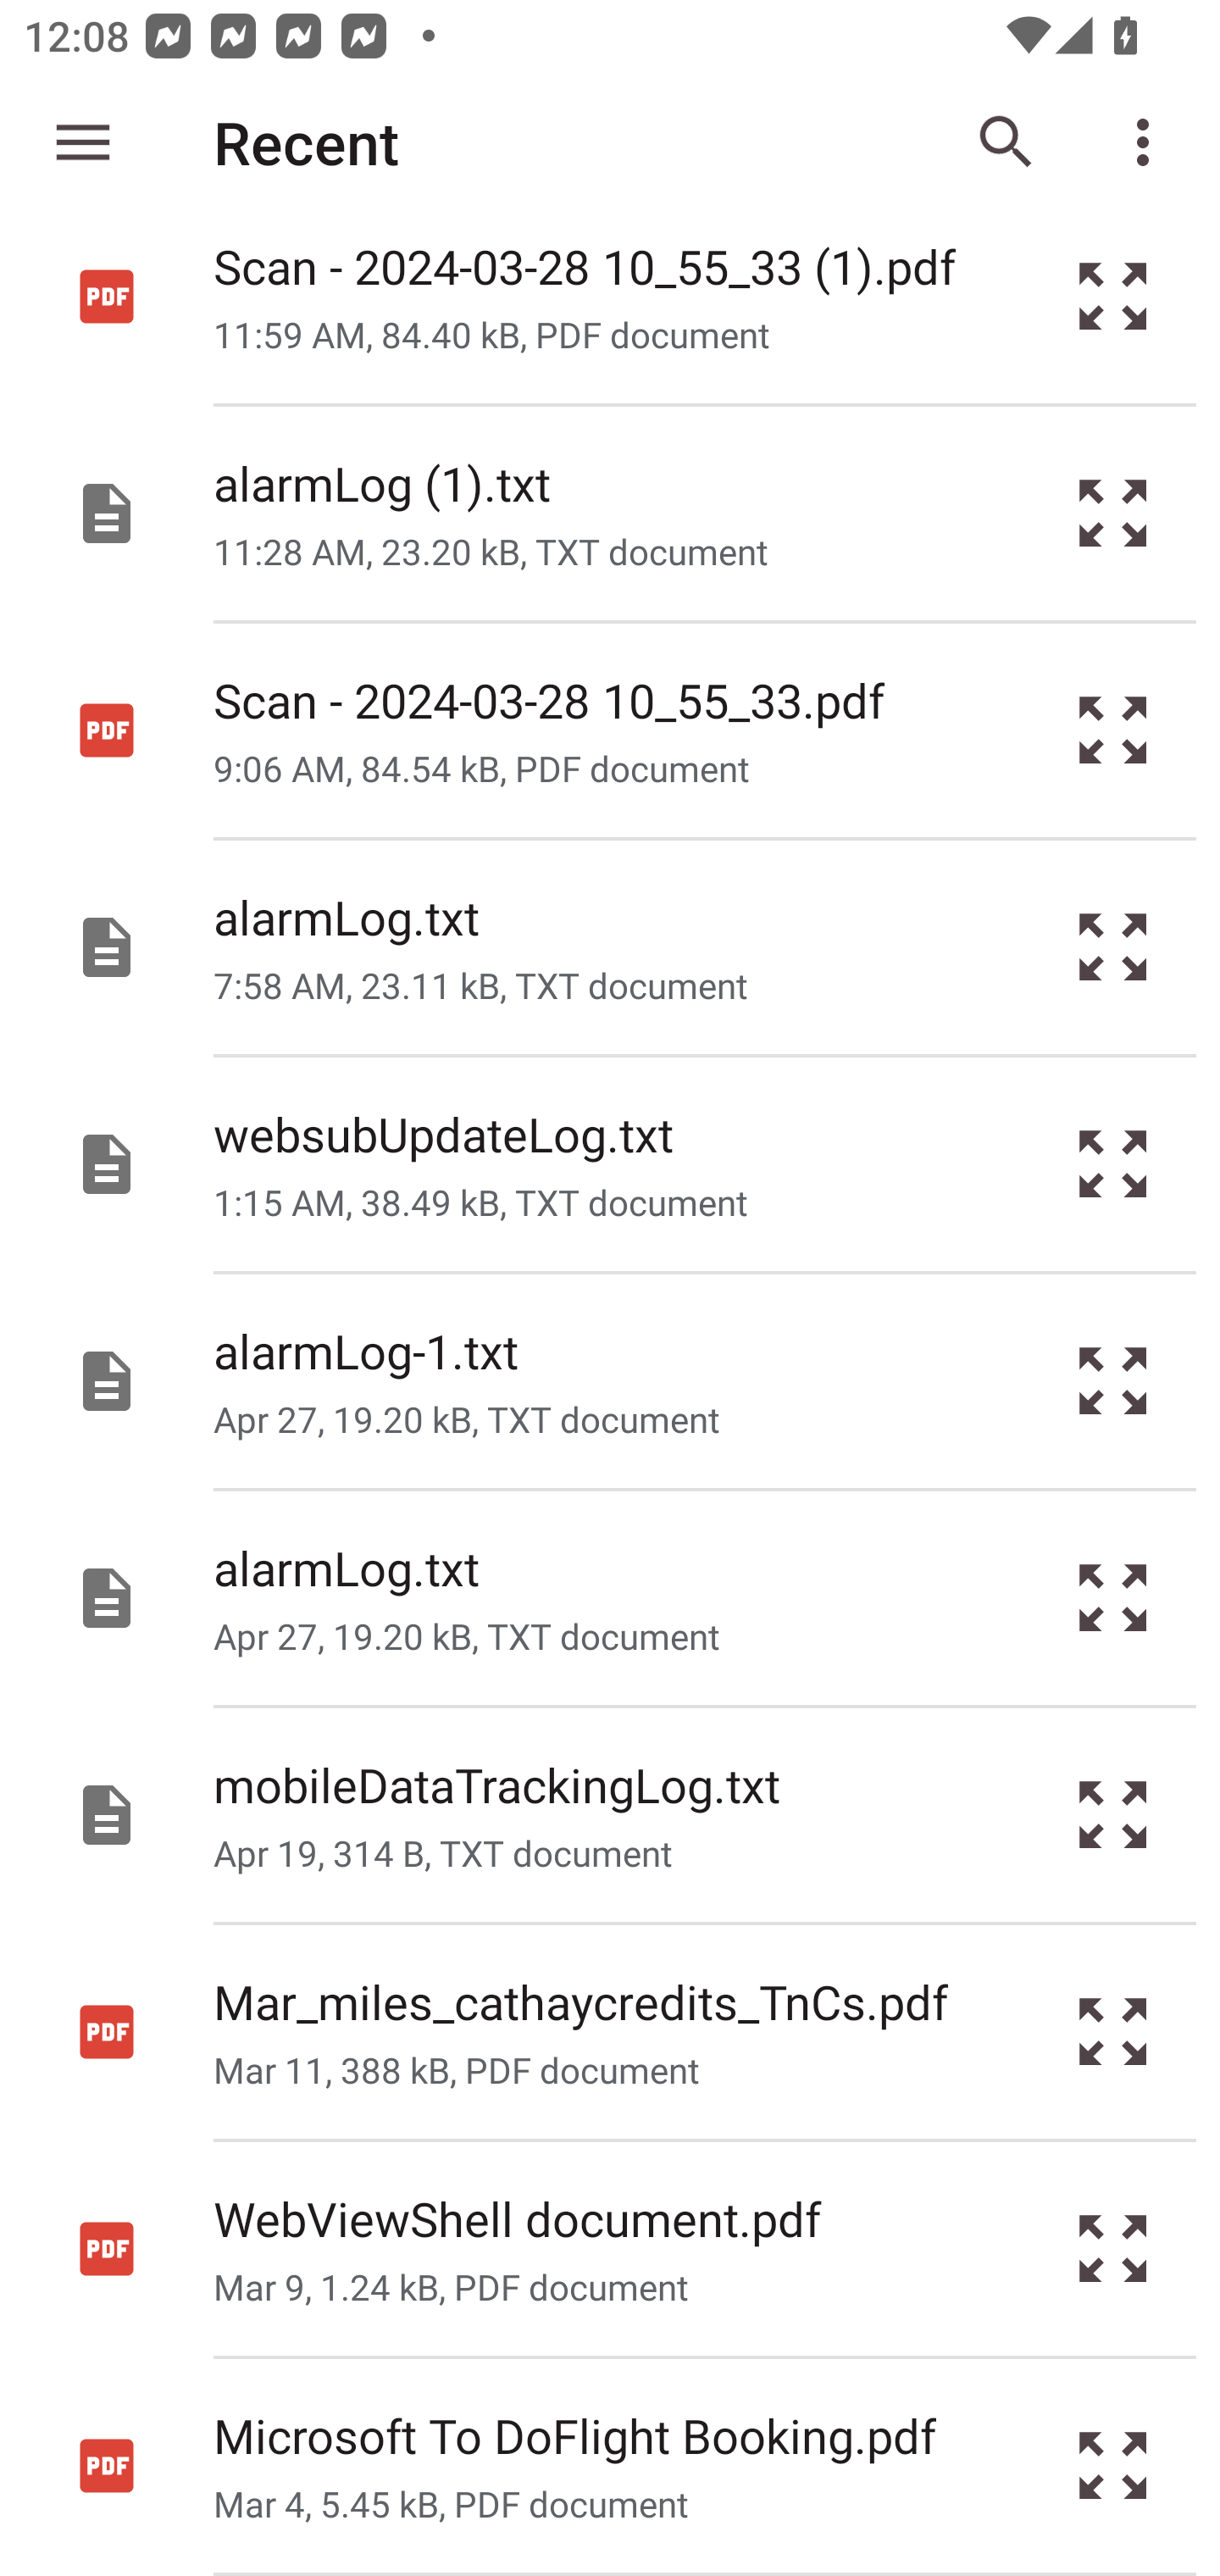  Describe the element at coordinates (1149, 142) in the screenshot. I see `More options` at that location.